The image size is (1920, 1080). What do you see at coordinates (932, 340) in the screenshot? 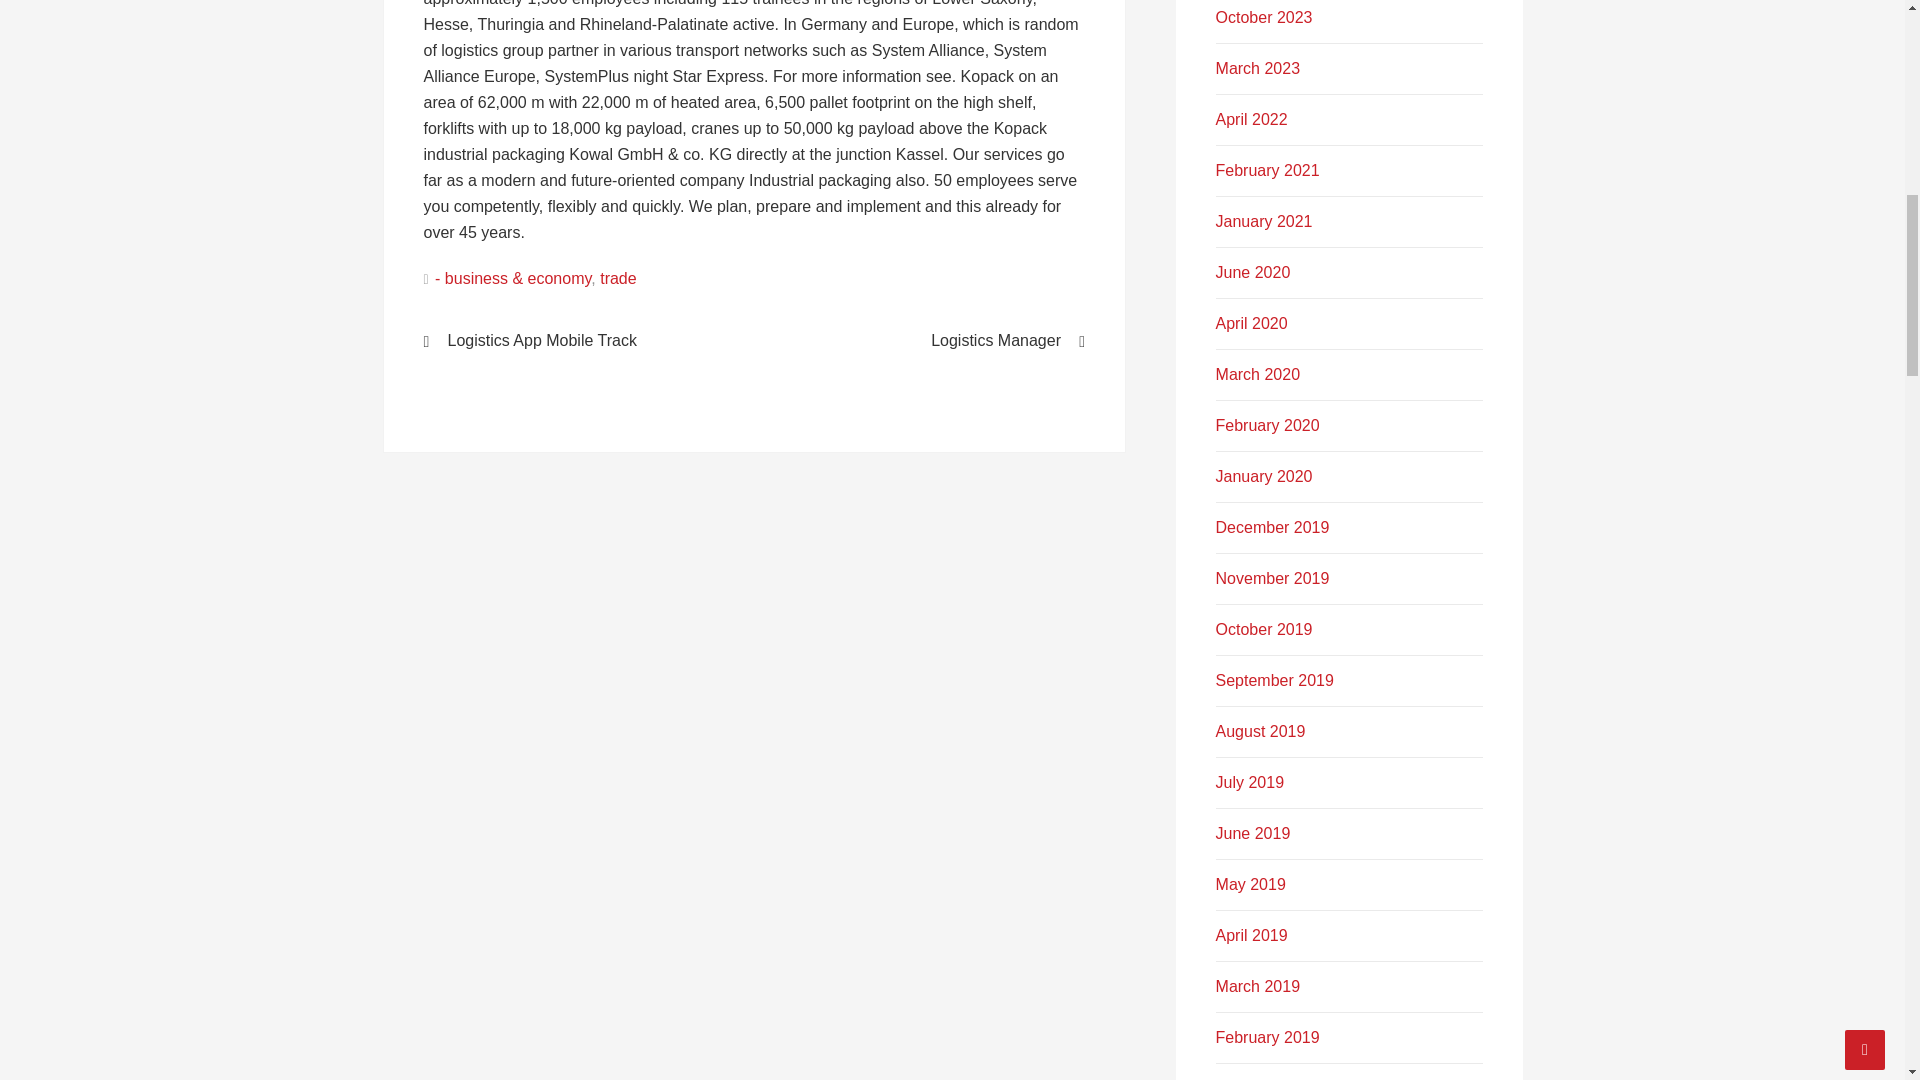
I see `Logistics Manager` at bounding box center [932, 340].